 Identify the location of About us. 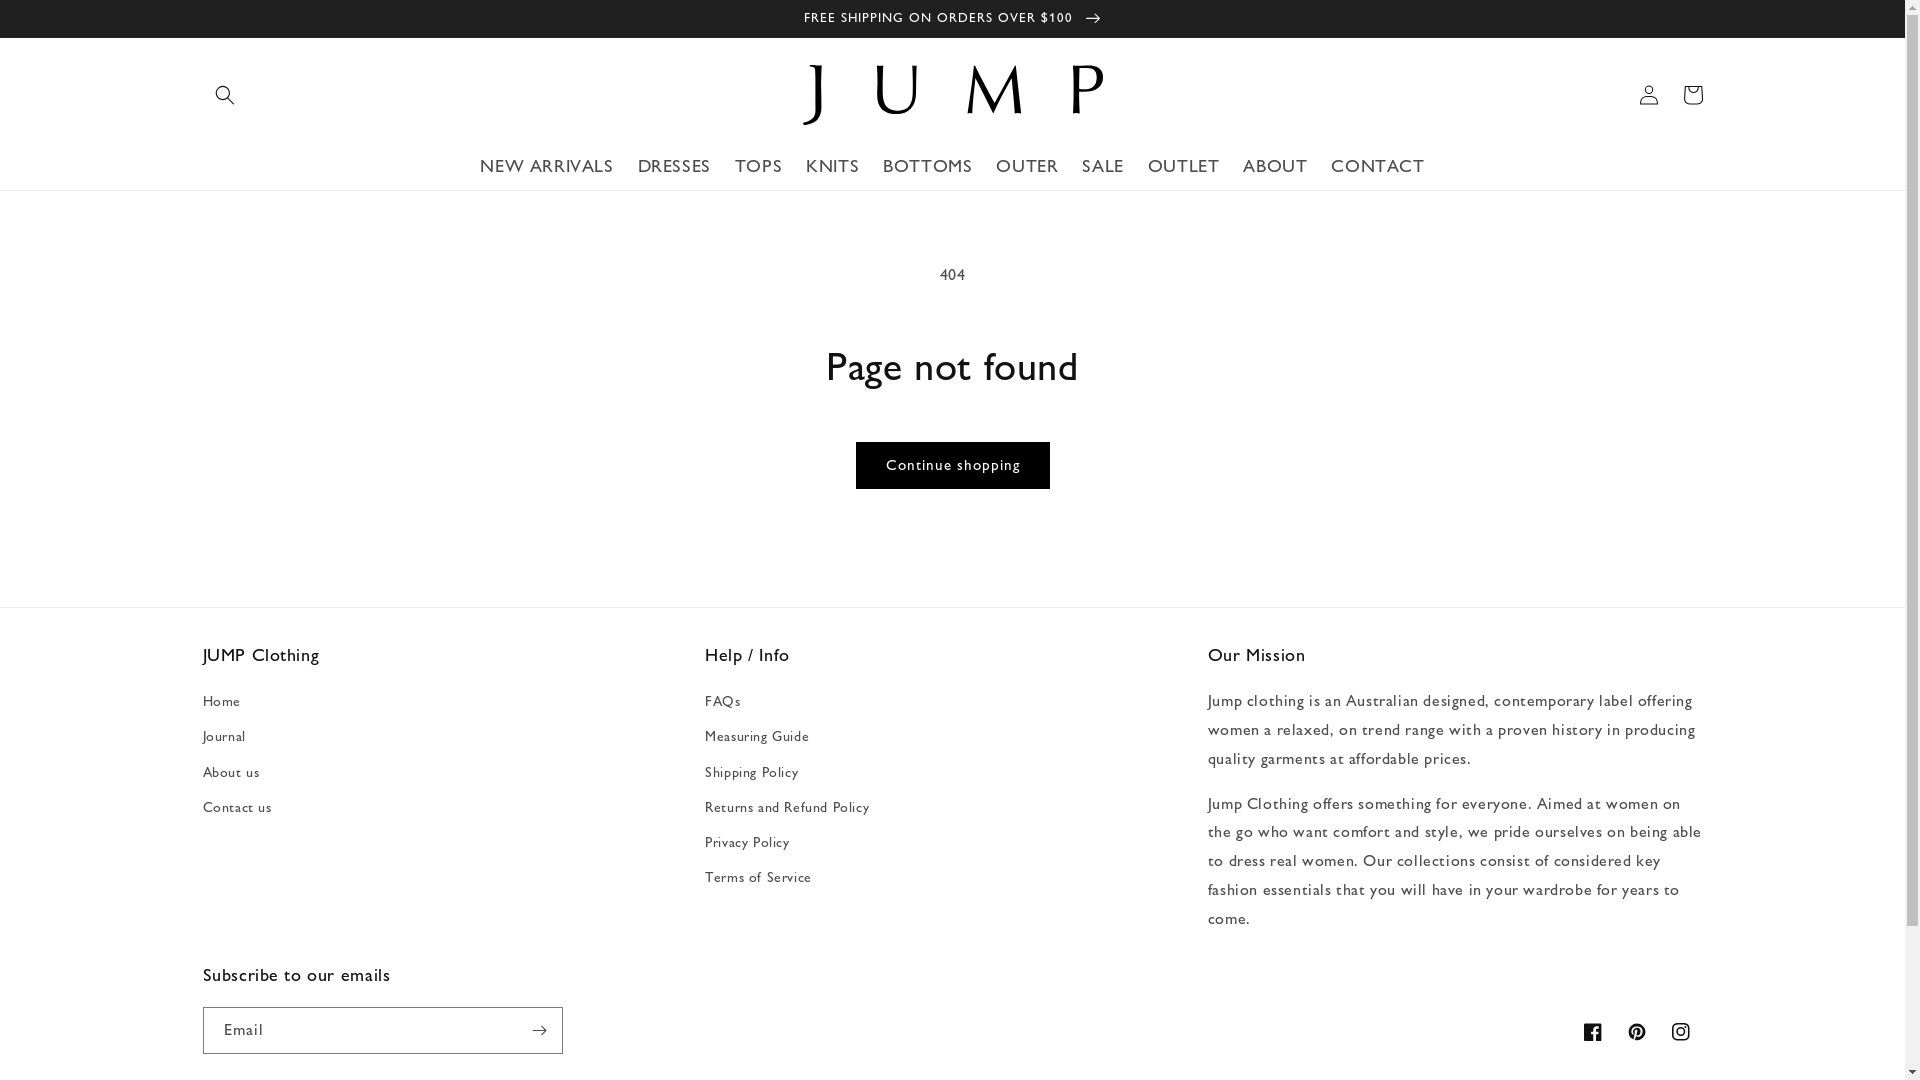
(230, 772).